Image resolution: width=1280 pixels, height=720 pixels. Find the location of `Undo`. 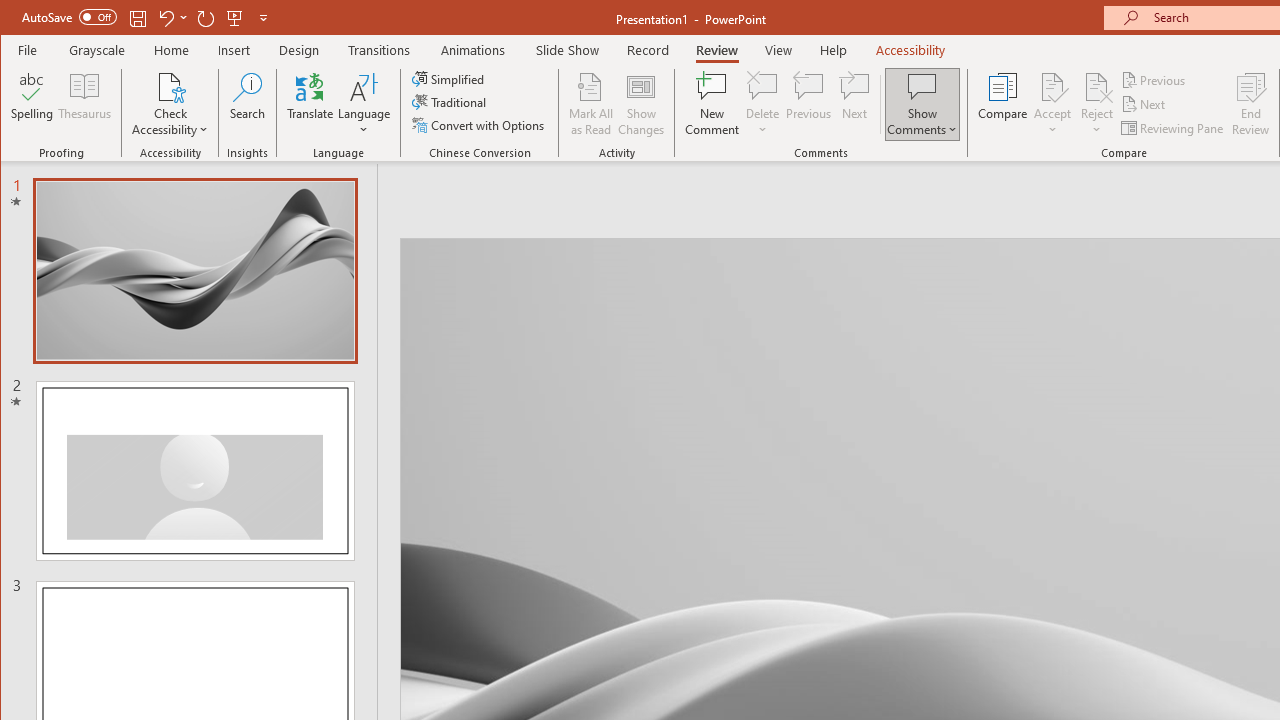

Undo is located at coordinates (165, 18).